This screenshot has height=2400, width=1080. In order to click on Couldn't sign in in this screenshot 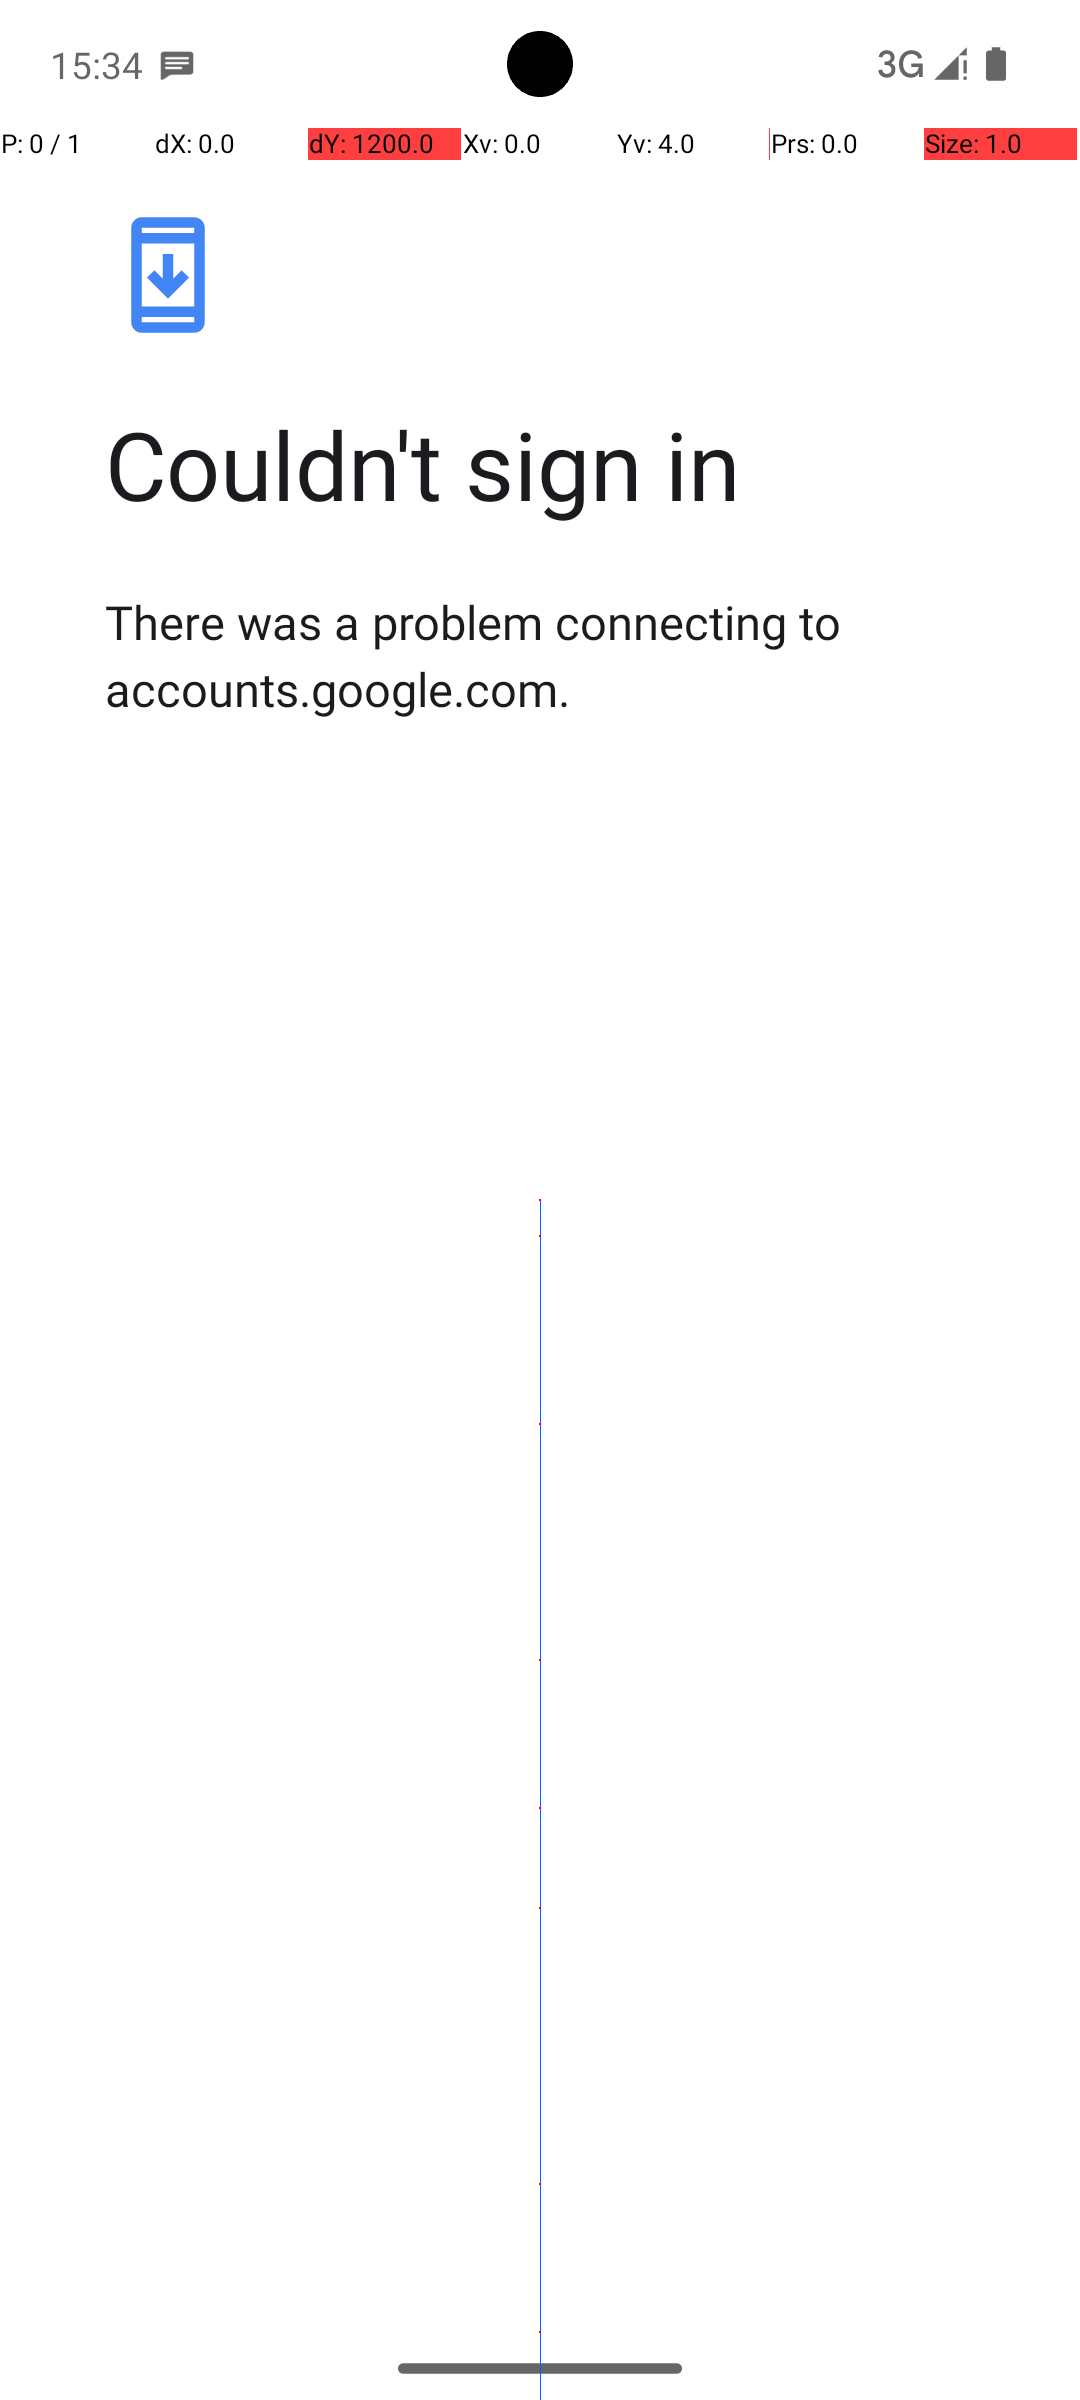, I will do `click(561, 464)`.